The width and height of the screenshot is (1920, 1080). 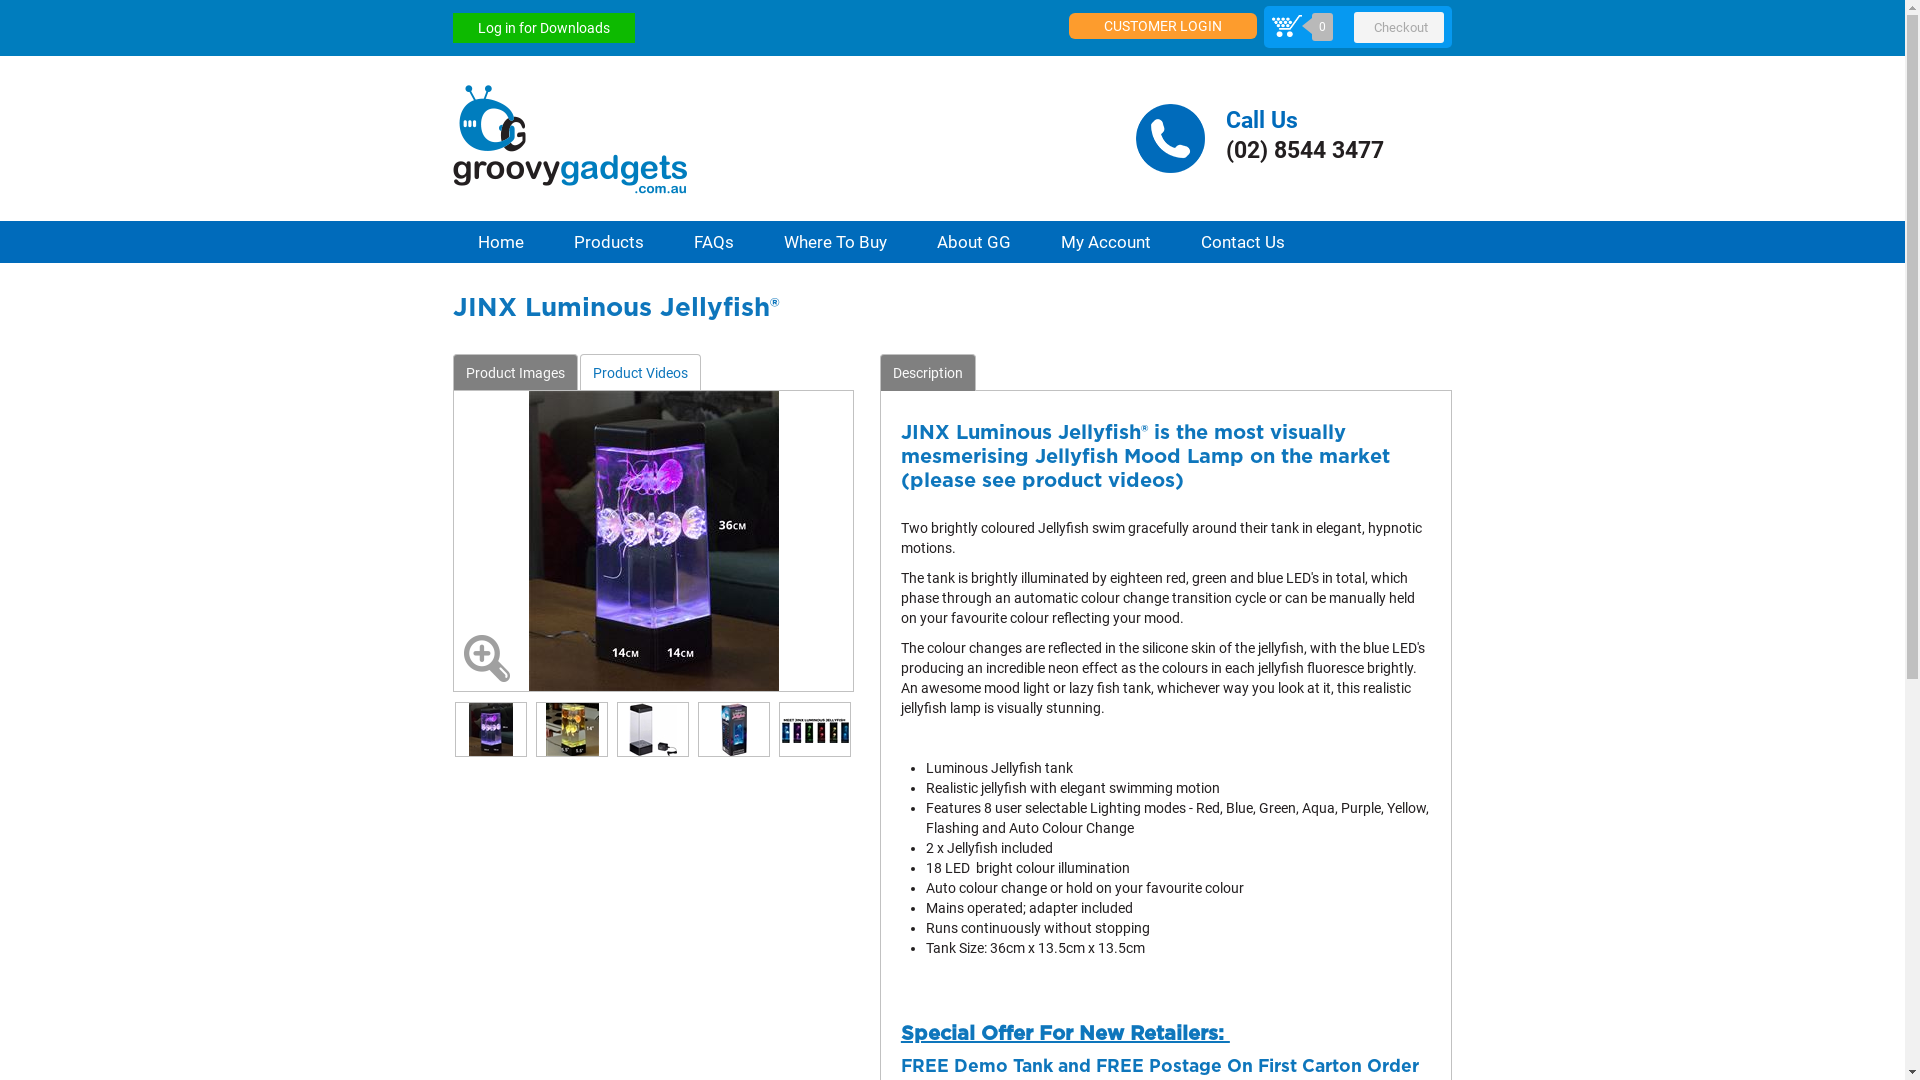 I want to click on About GG, so click(x=974, y=242).